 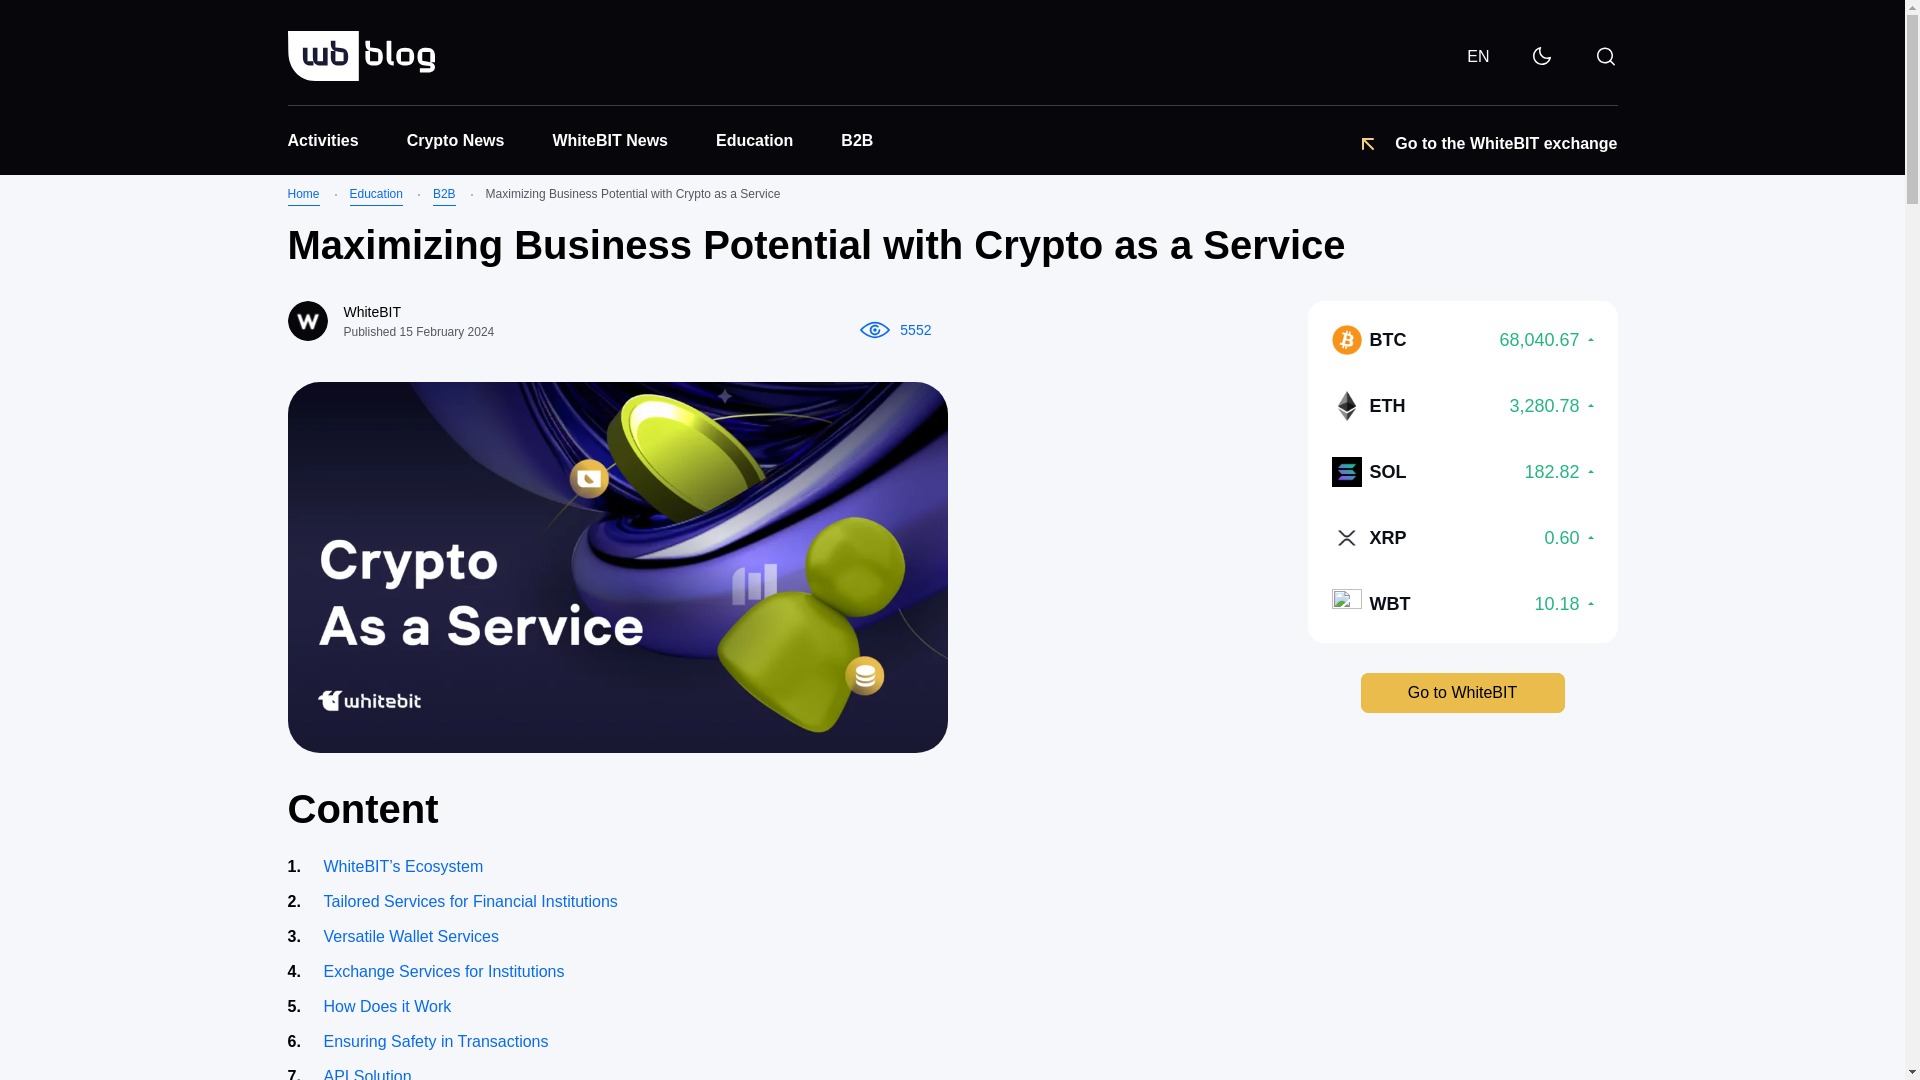 What do you see at coordinates (801, 1006) in the screenshot?
I see `How Does it Work` at bounding box center [801, 1006].